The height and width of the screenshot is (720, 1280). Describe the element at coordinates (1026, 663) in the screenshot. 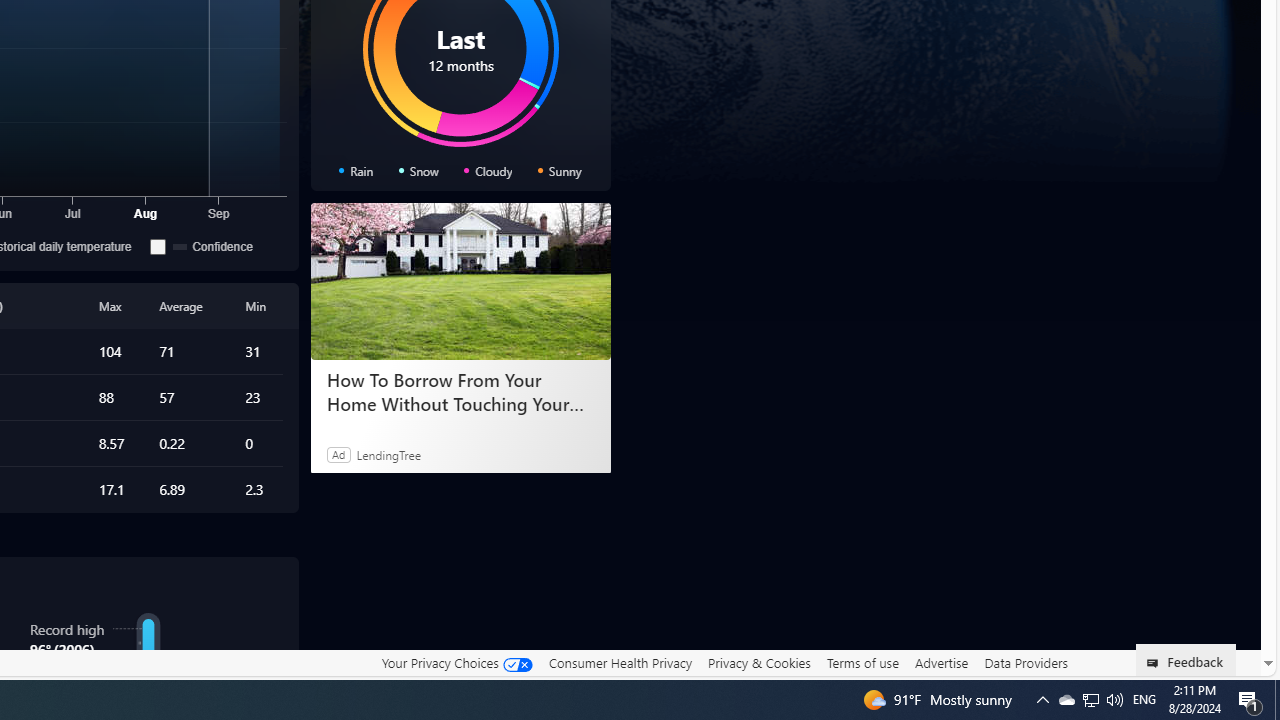

I see `Data Providers` at that location.